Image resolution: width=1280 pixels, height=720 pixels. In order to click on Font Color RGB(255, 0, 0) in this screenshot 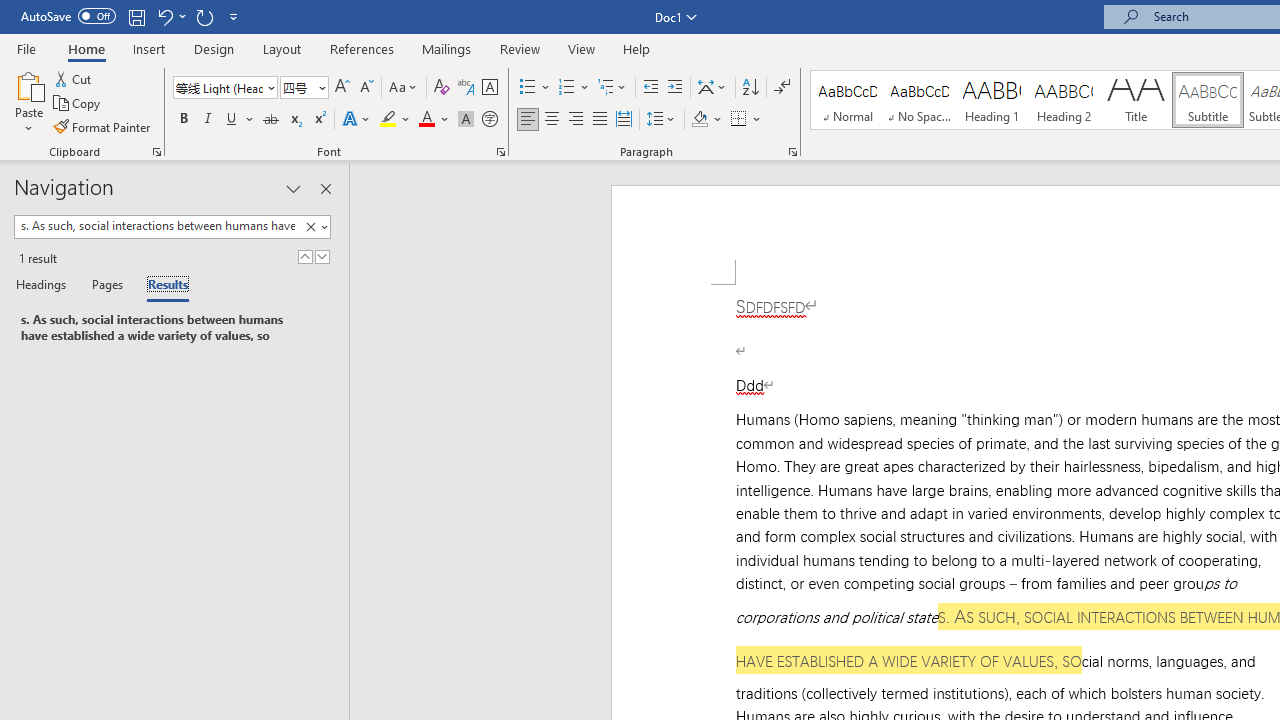, I will do `click(426, 120)`.